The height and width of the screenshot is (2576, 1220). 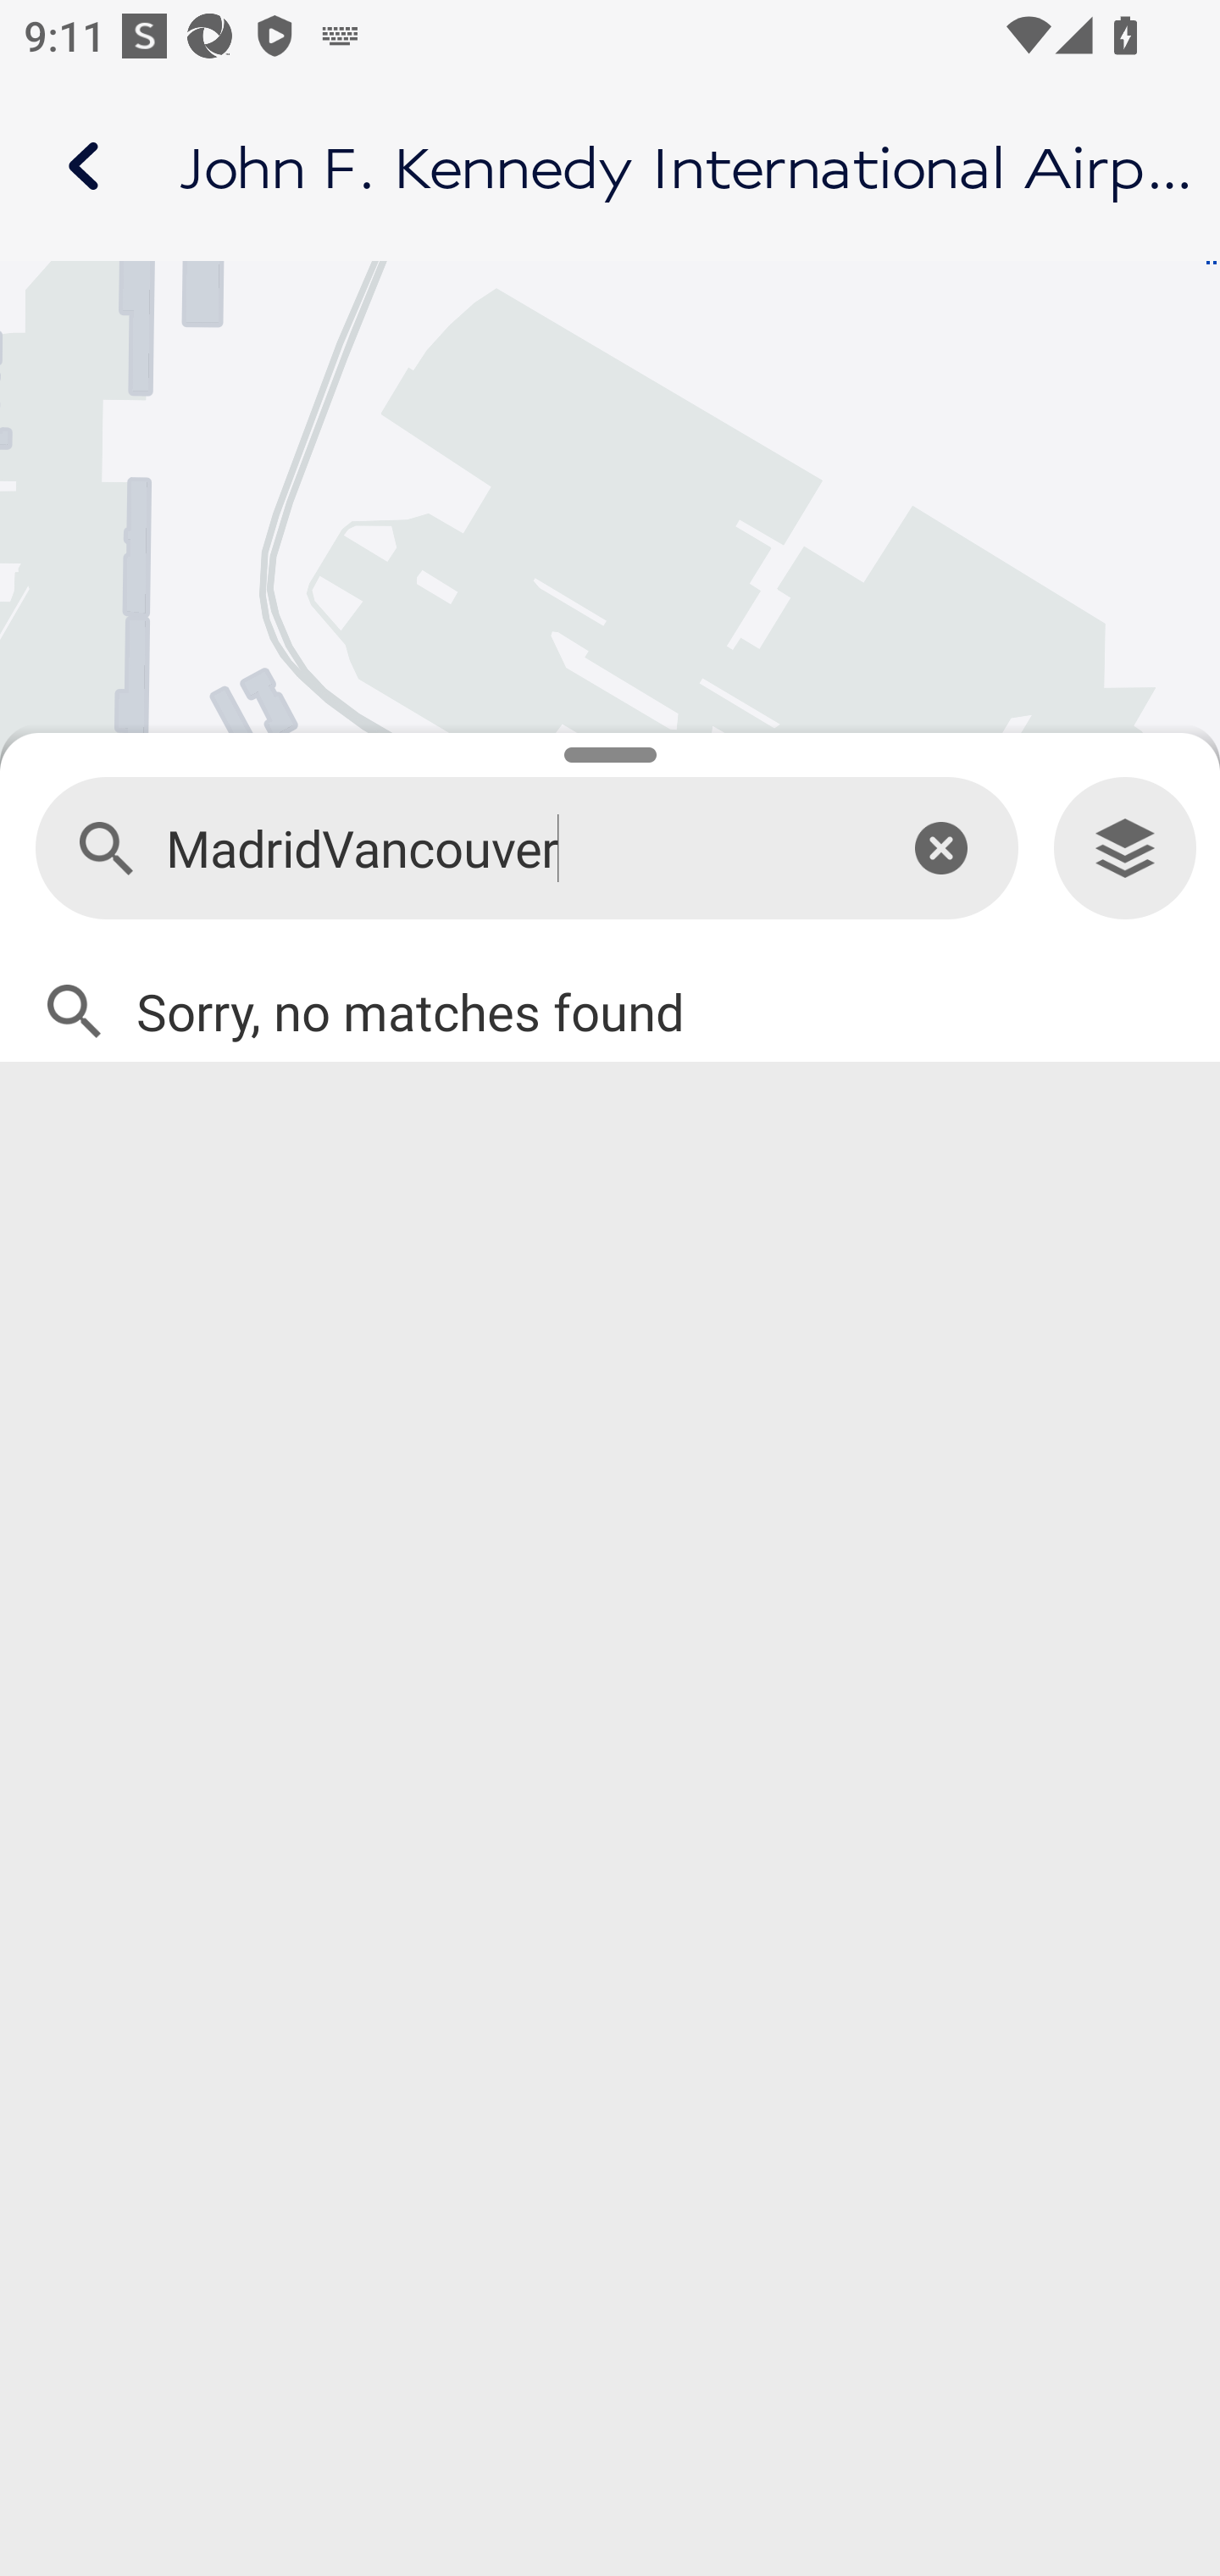 What do you see at coordinates (1125, 849) in the screenshot?
I see `Levels` at bounding box center [1125, 849].